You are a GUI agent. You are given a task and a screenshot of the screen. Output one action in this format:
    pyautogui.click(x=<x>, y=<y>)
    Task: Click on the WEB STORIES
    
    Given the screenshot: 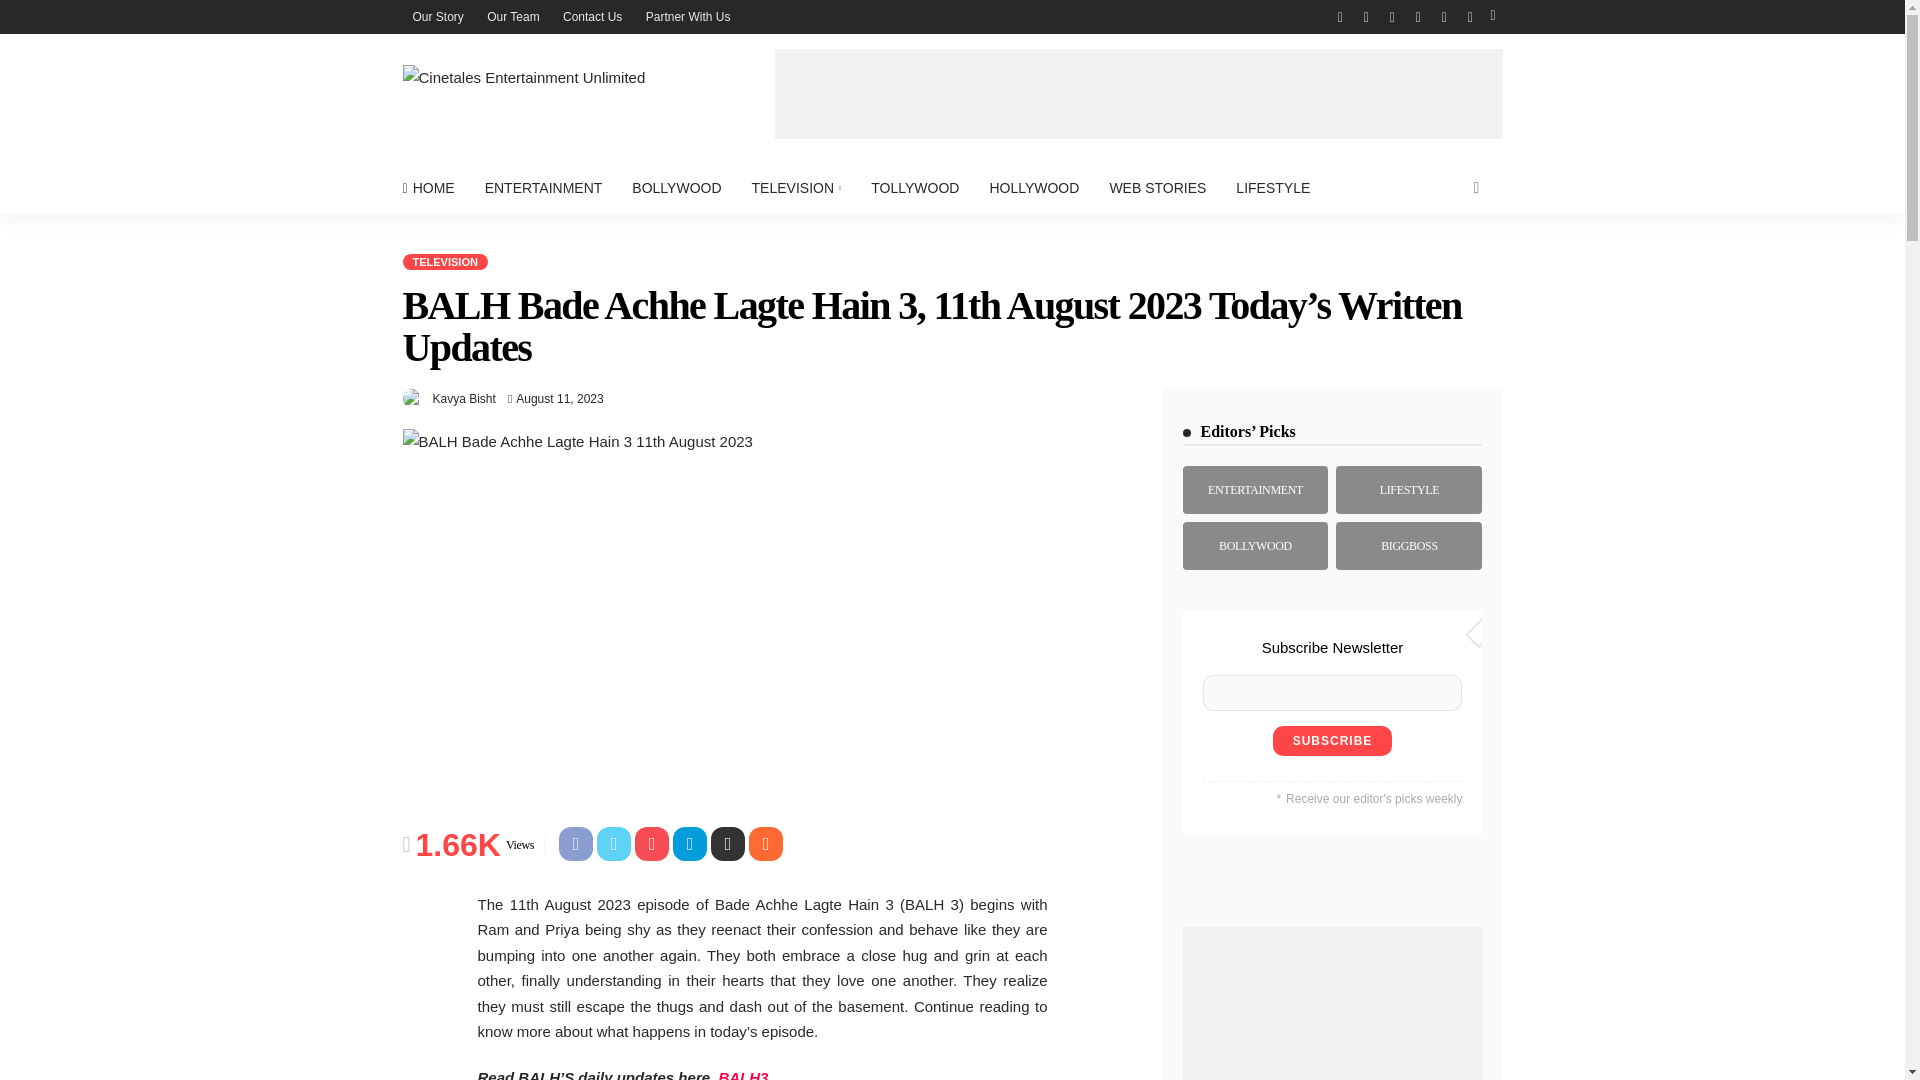 What is the action you would take?
    pyautogui.click(x=1158, y=188)
    